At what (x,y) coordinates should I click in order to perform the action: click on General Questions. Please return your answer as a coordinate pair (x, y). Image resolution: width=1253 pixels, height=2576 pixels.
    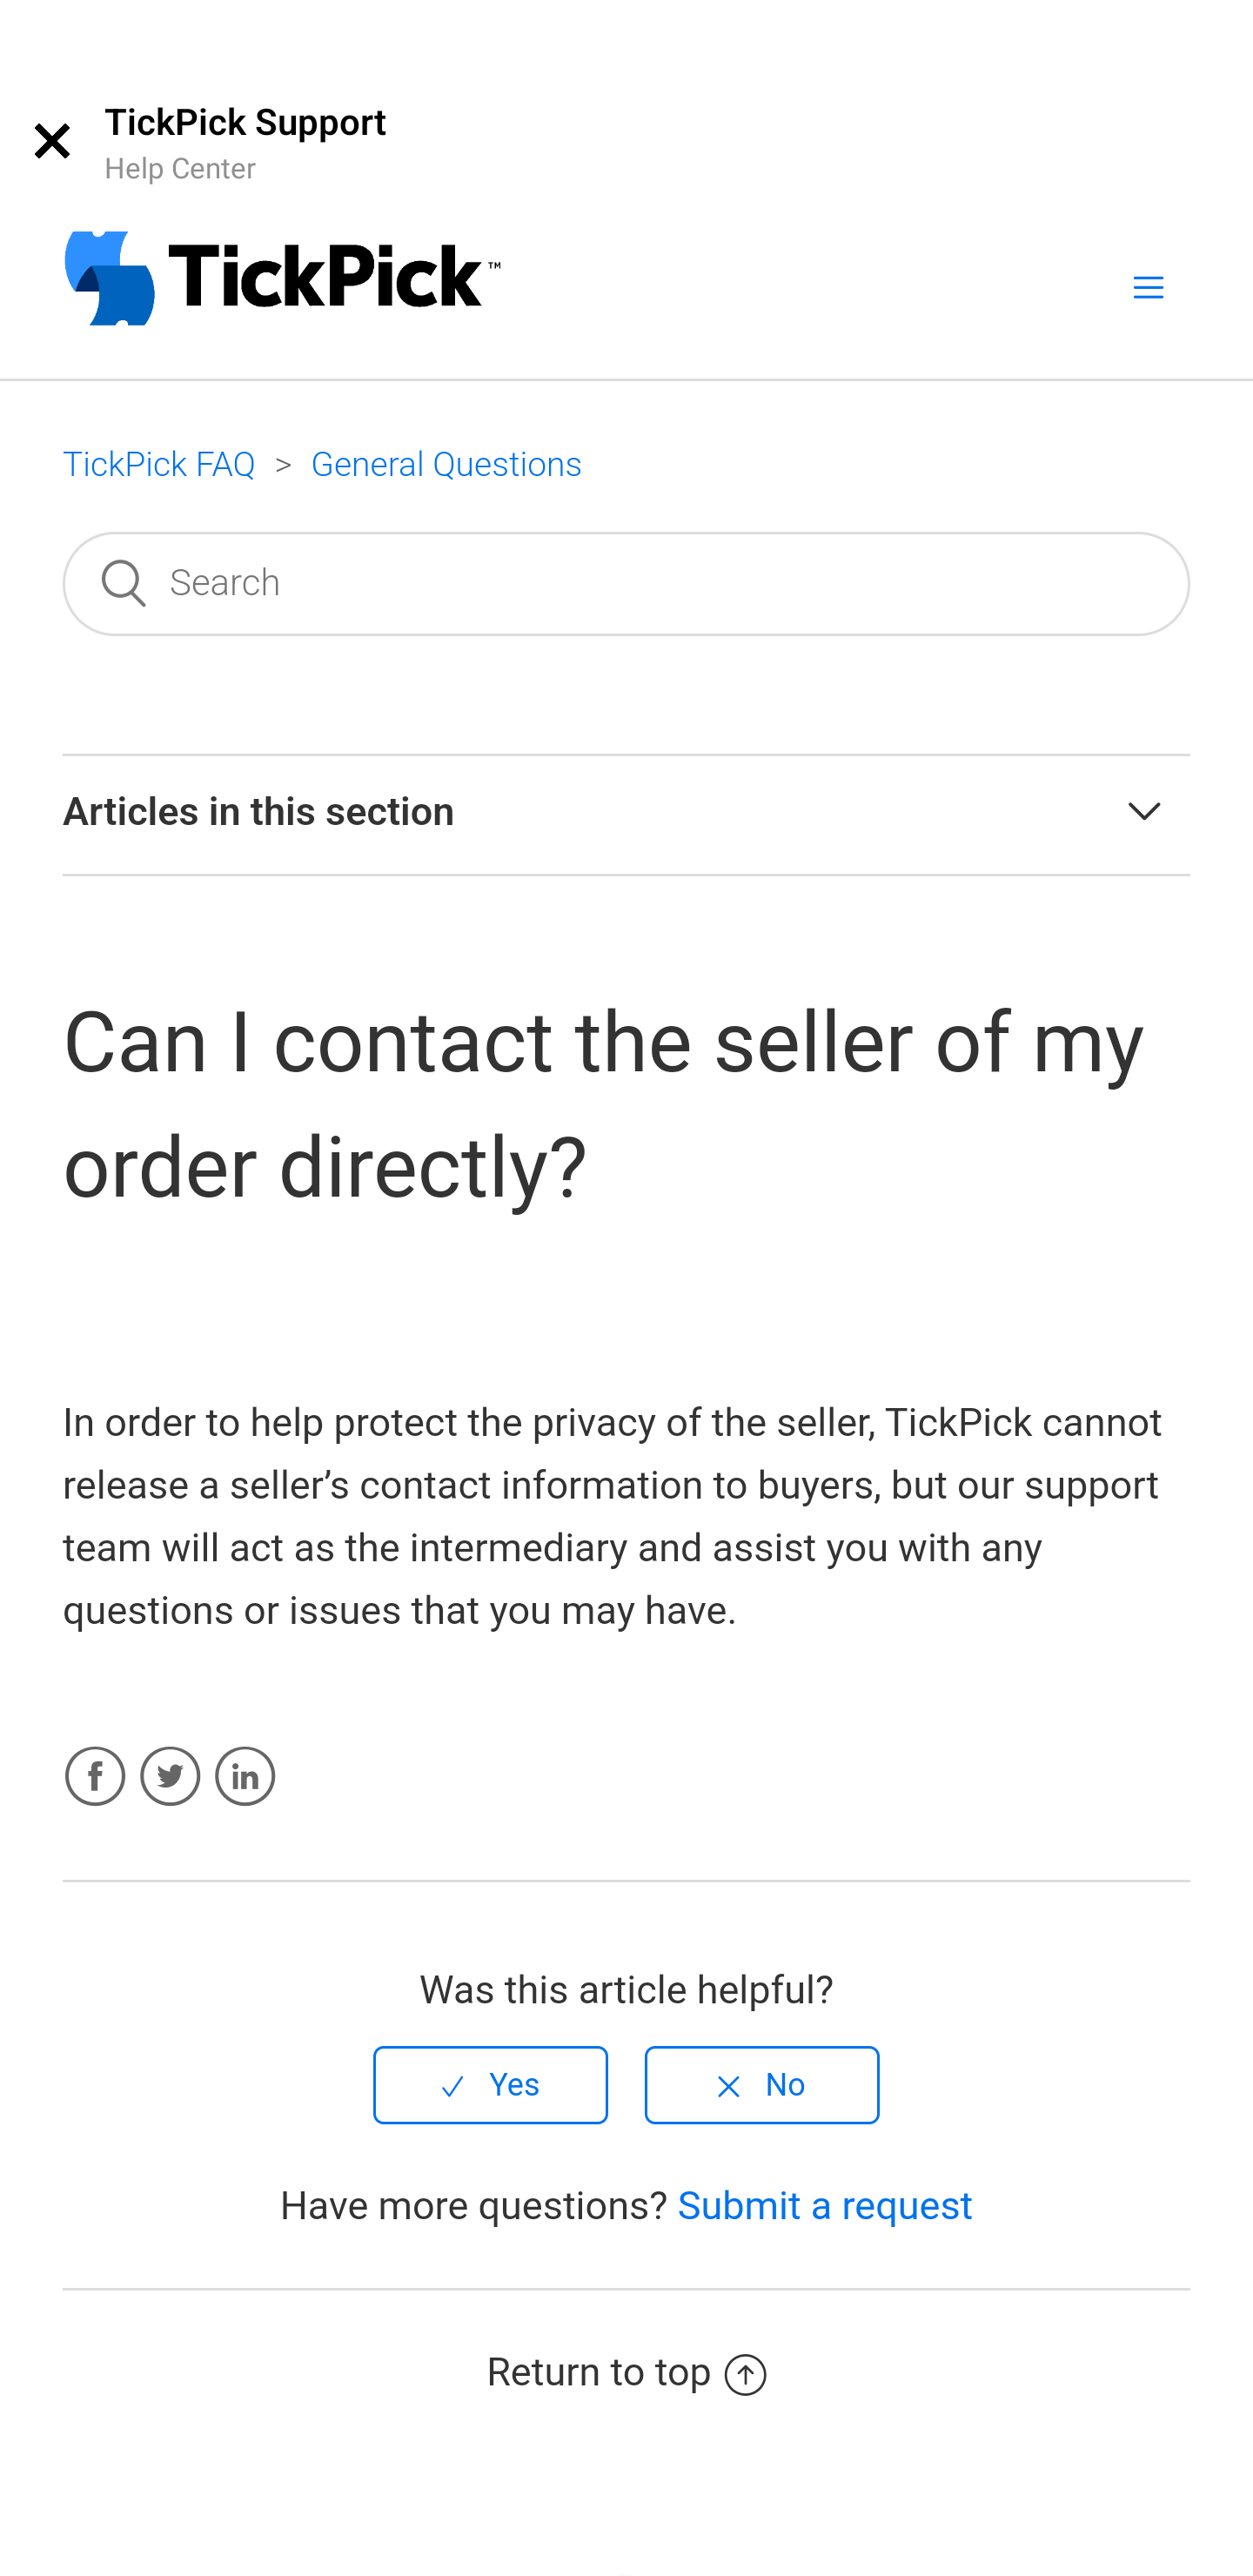
    Looking at the image, I should click on (447, 465).